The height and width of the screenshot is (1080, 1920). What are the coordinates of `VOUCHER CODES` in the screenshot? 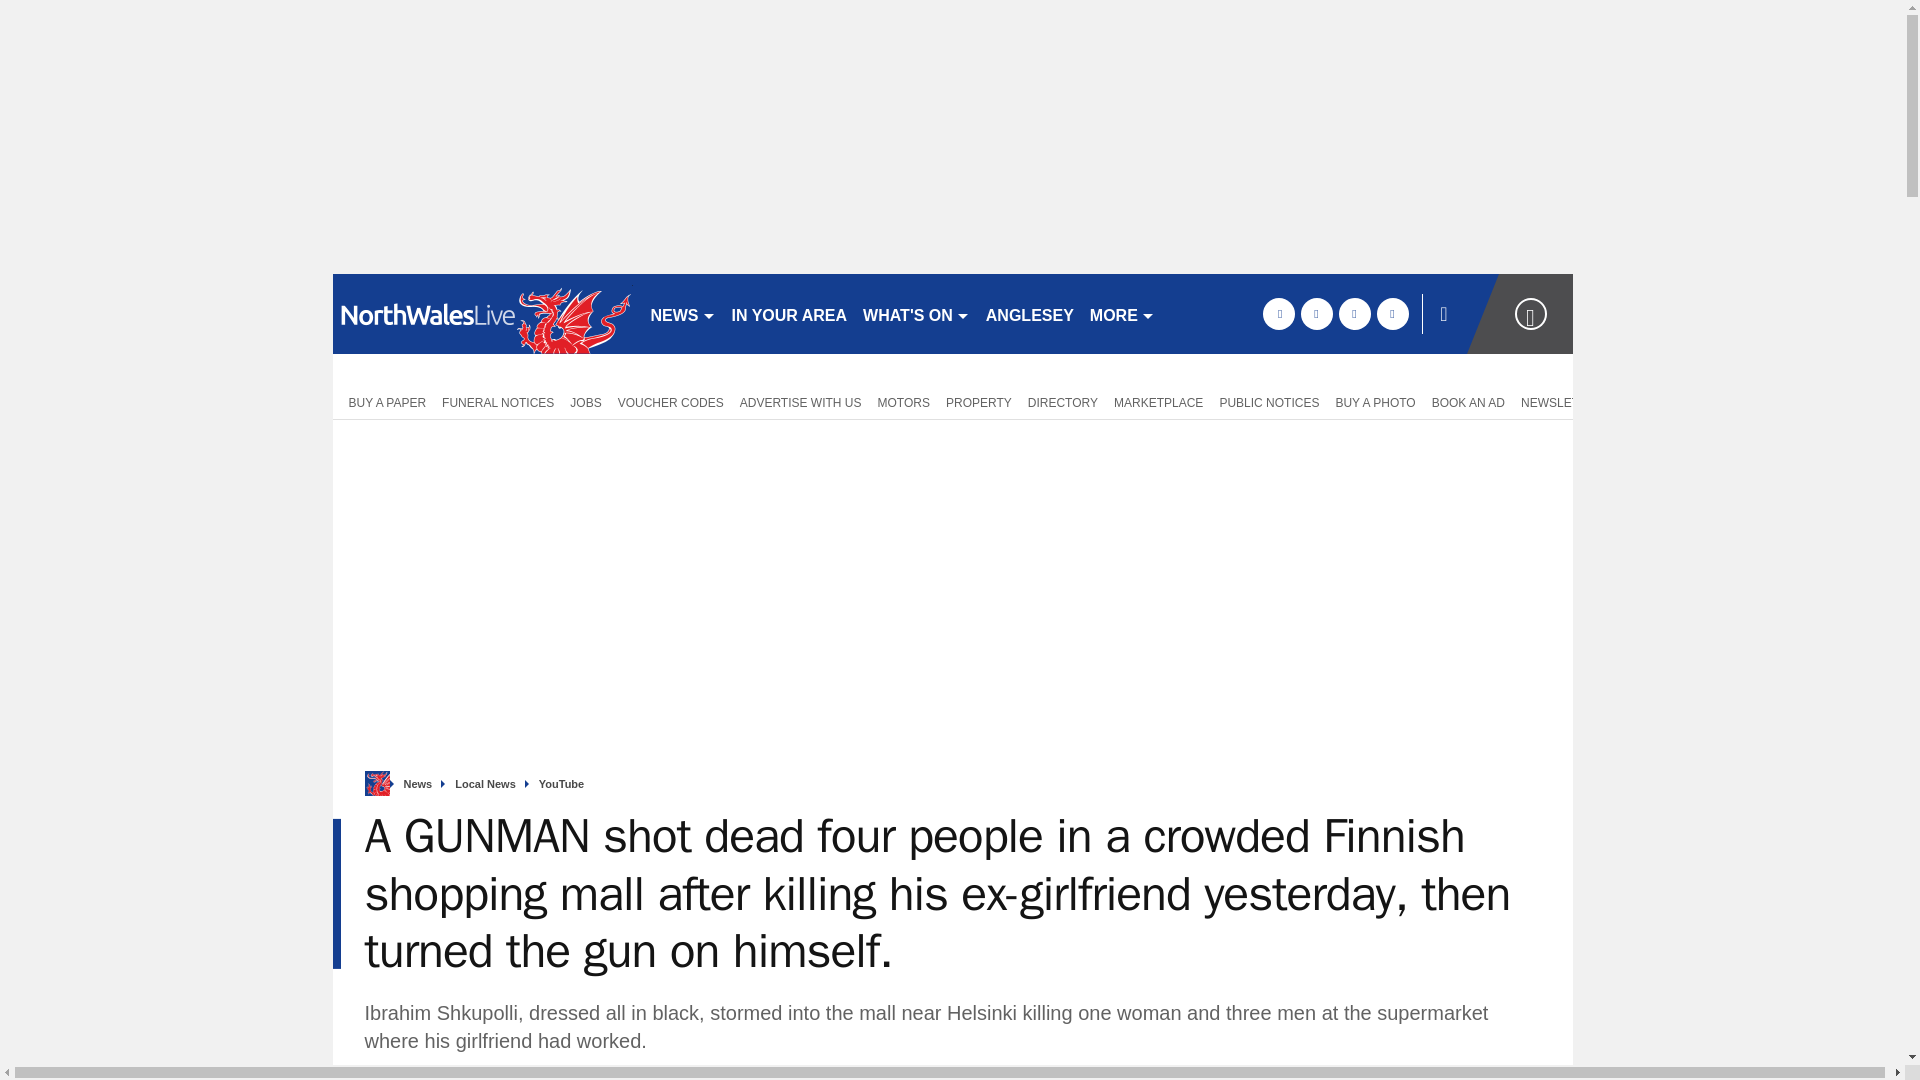 It's located at (670, 401).